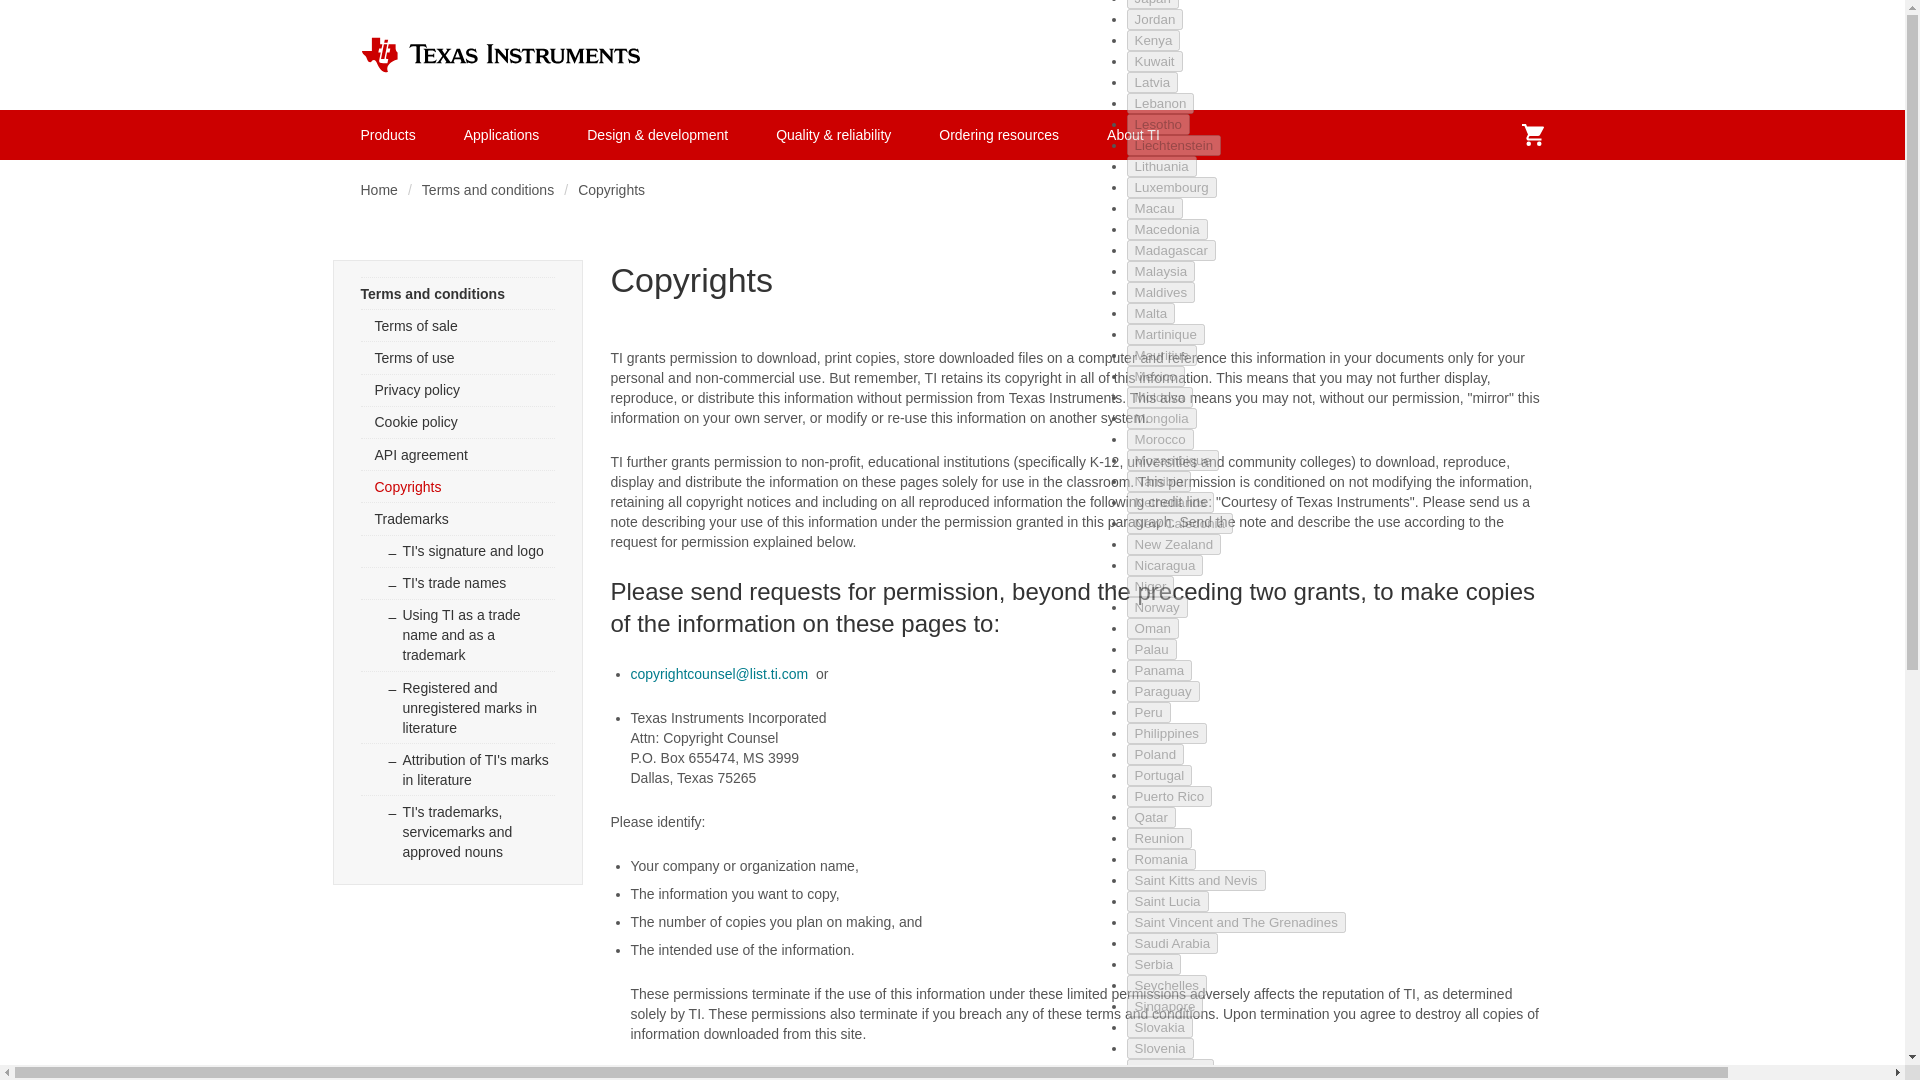  Describe the element at coordinates (457, 454) in the screenshot. I see `API agreement` at that location.